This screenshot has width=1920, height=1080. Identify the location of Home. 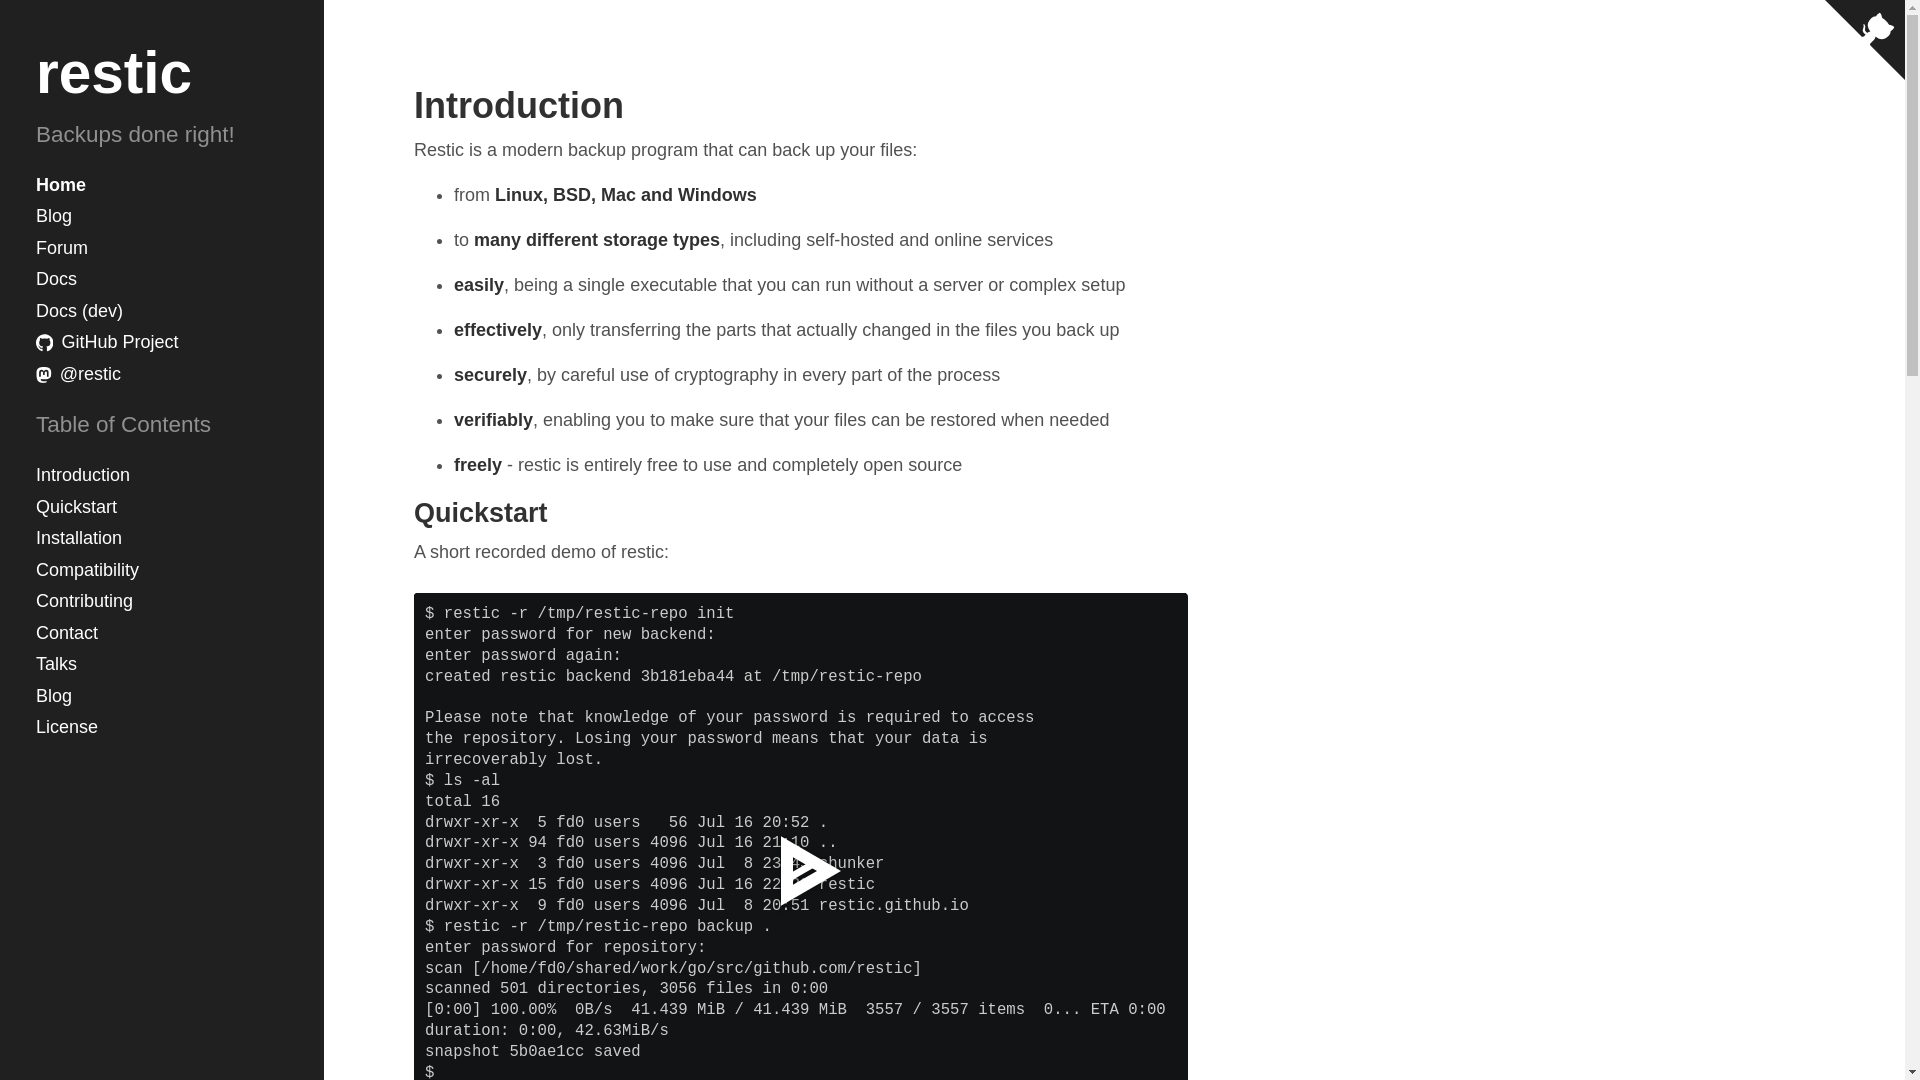
(162, 185).